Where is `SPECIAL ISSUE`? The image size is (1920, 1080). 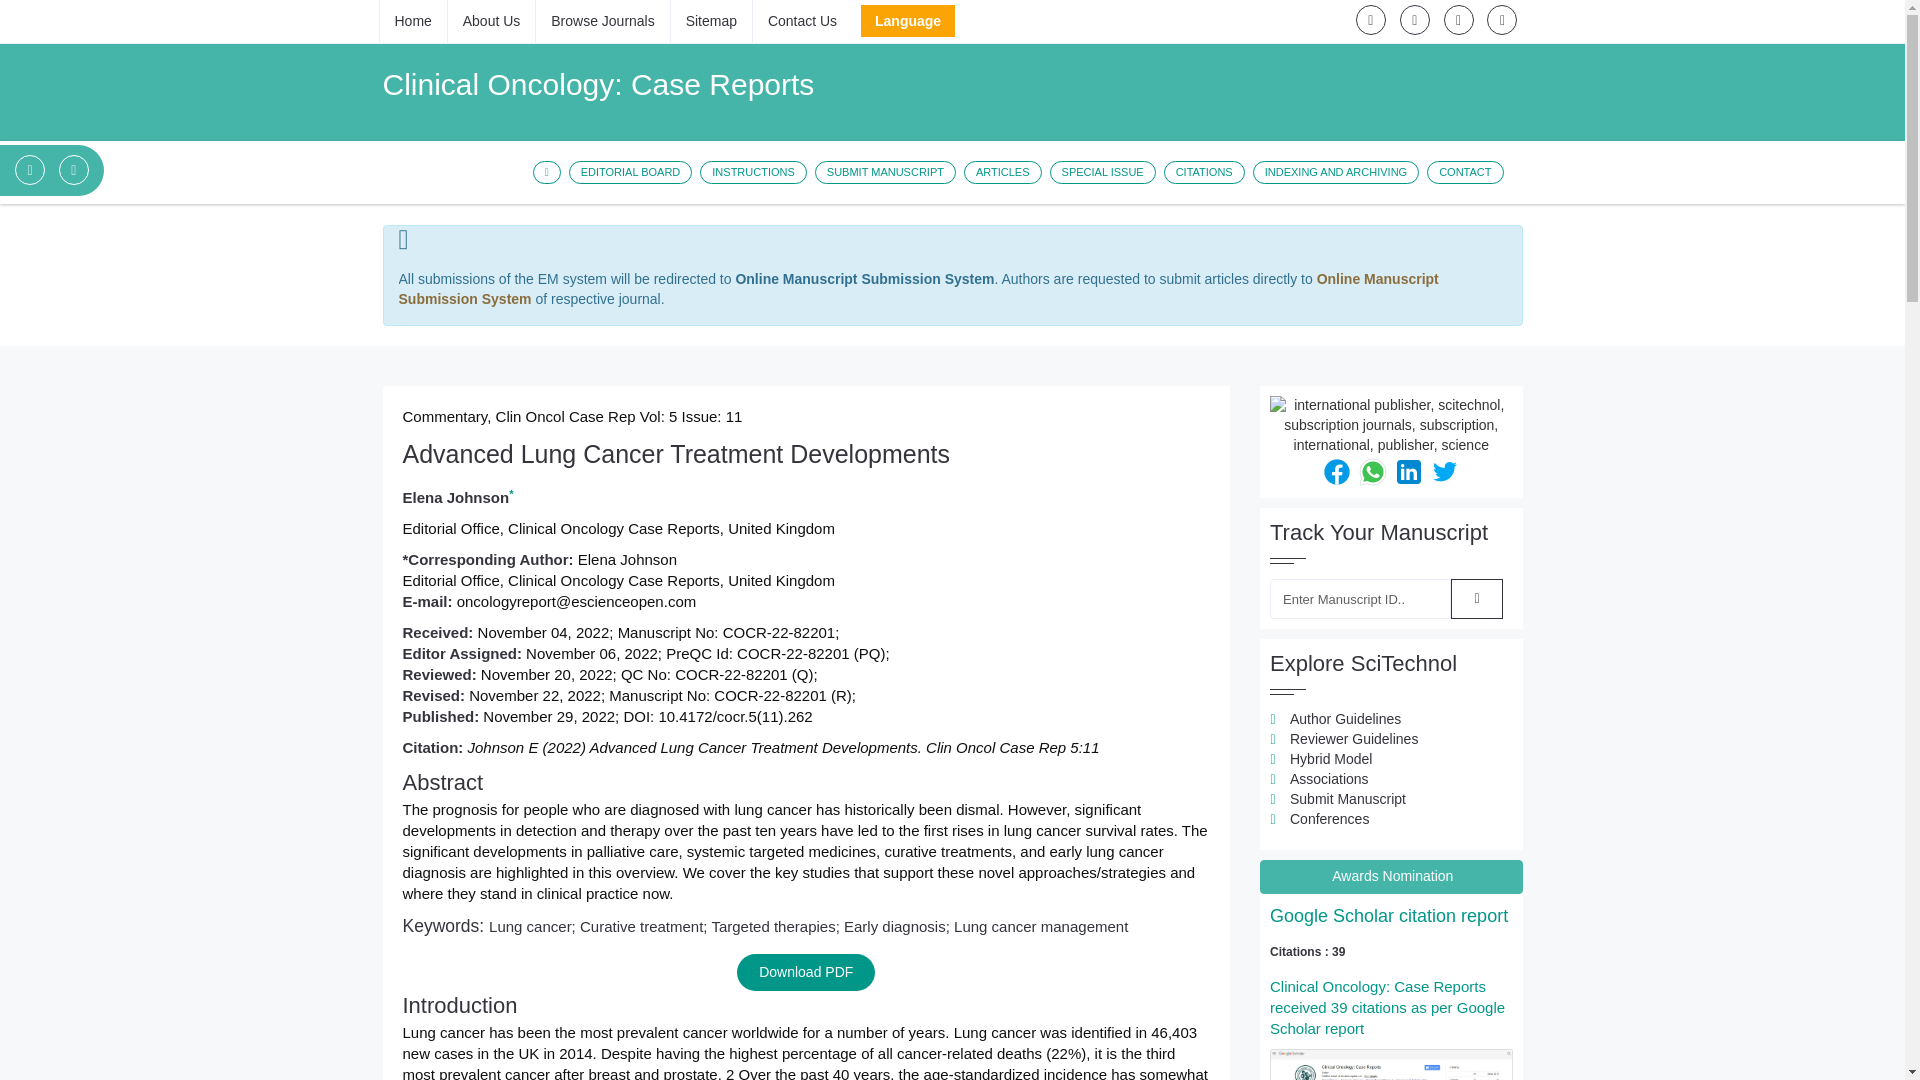 SPECIAL ISSUE is located at coordinates (1102, 172).